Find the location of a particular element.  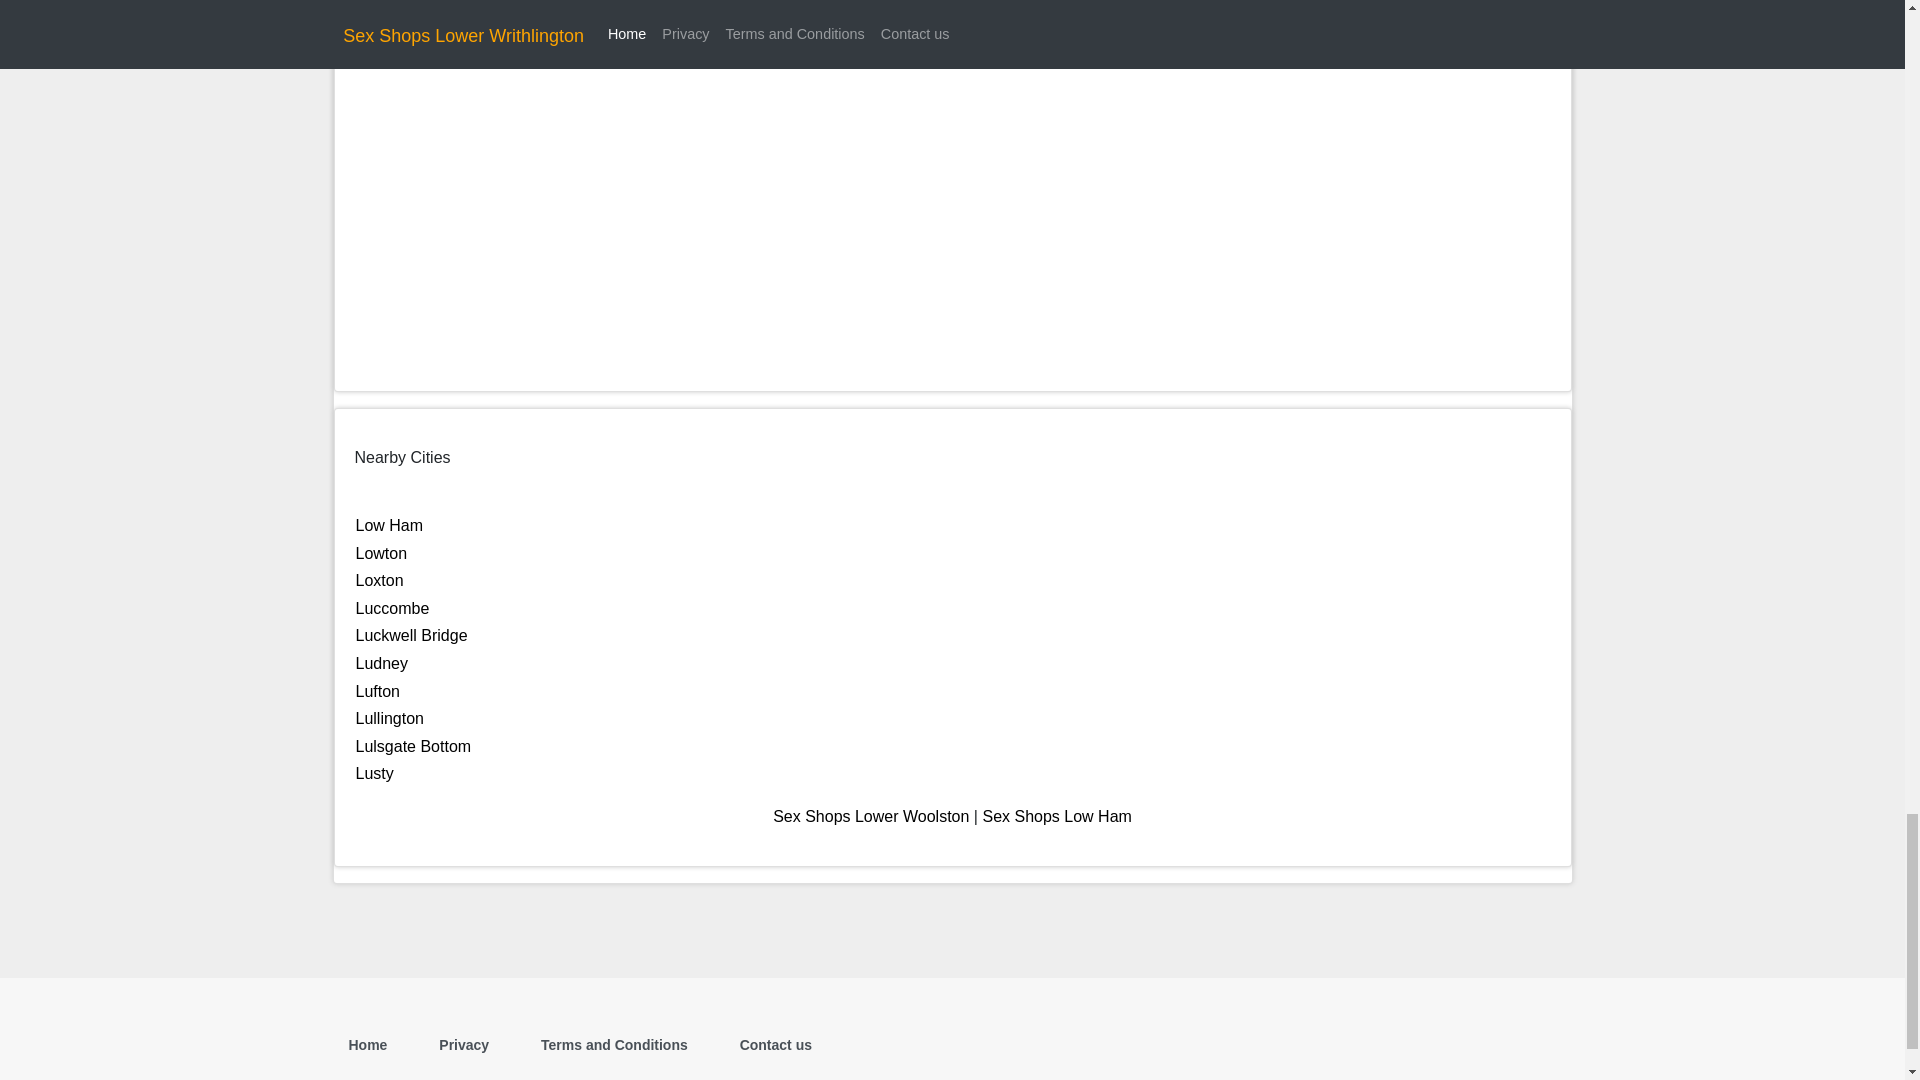

Low Ham is located at coordinates (390, 525).